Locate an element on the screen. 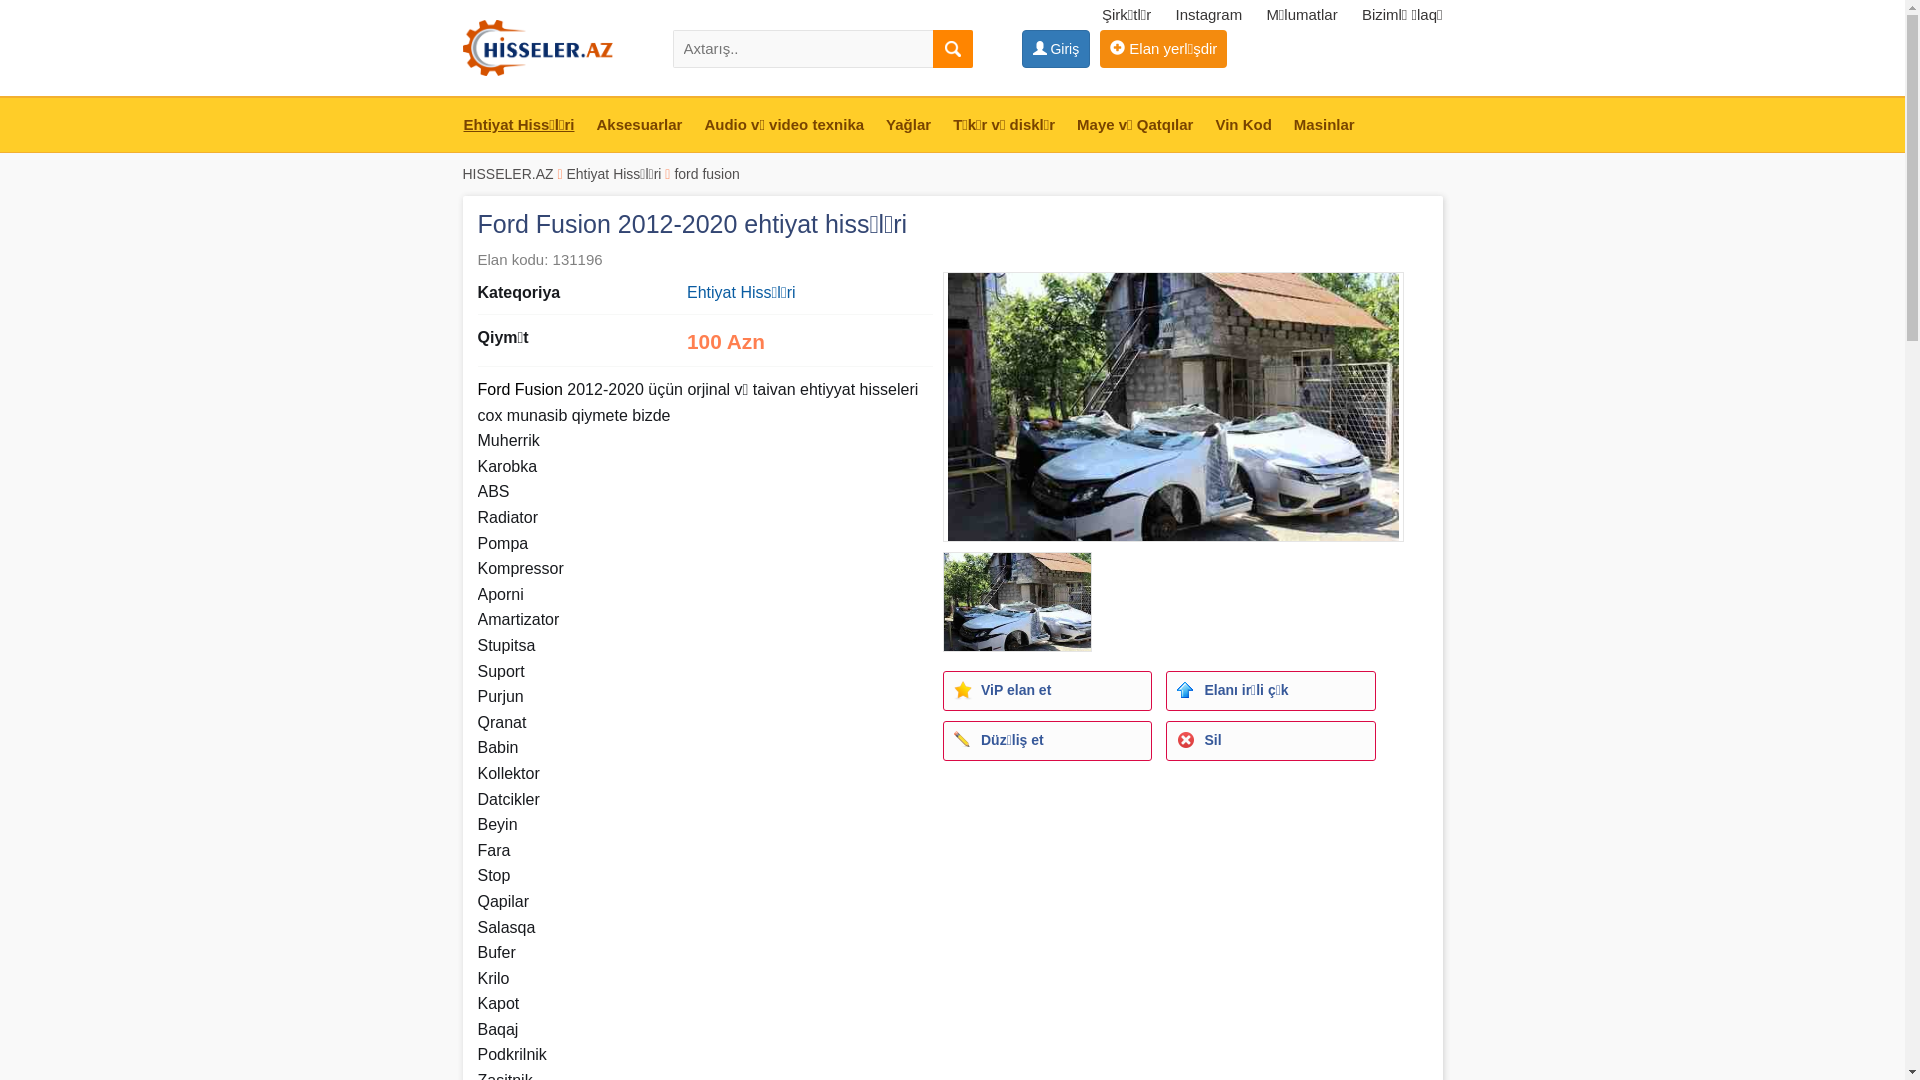  Ford Fusion is located at coordinates (520, 390).